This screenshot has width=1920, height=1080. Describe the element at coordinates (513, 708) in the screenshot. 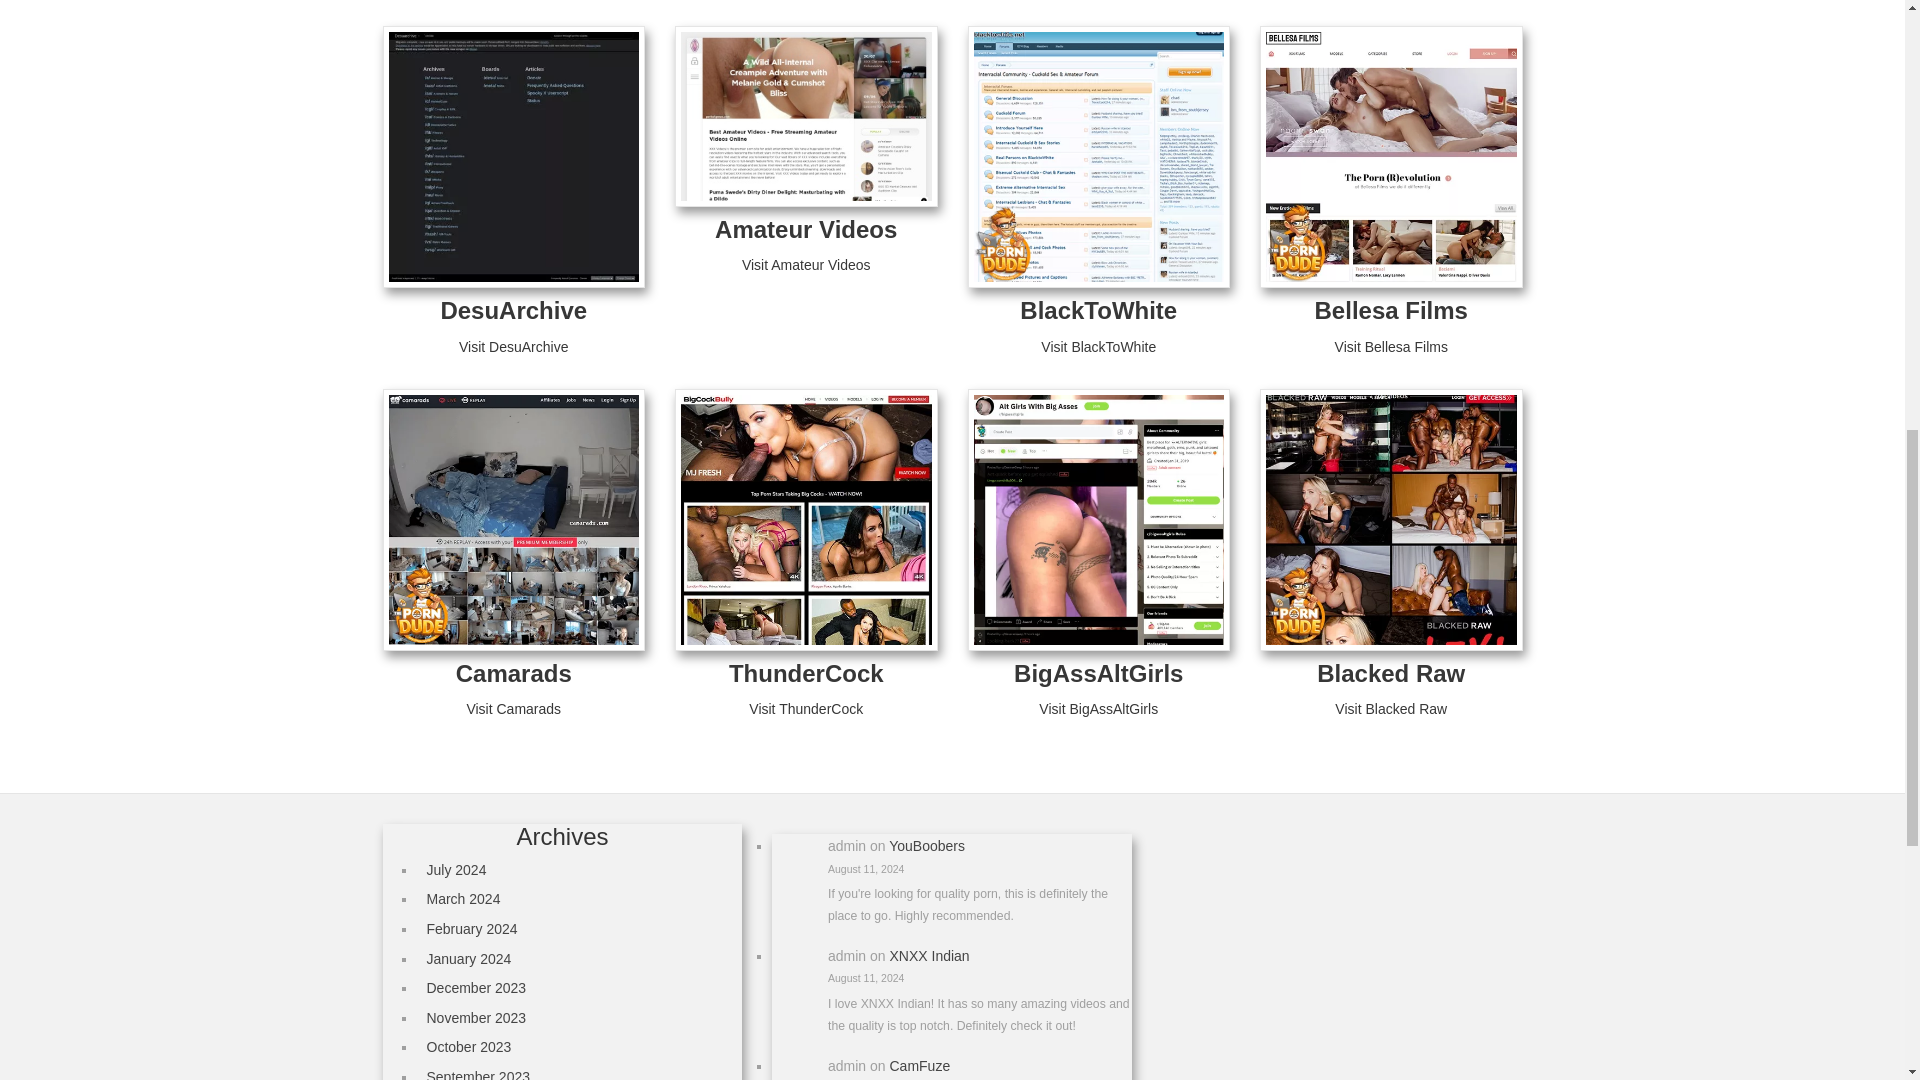

I see `Visit Camarads` at that location.